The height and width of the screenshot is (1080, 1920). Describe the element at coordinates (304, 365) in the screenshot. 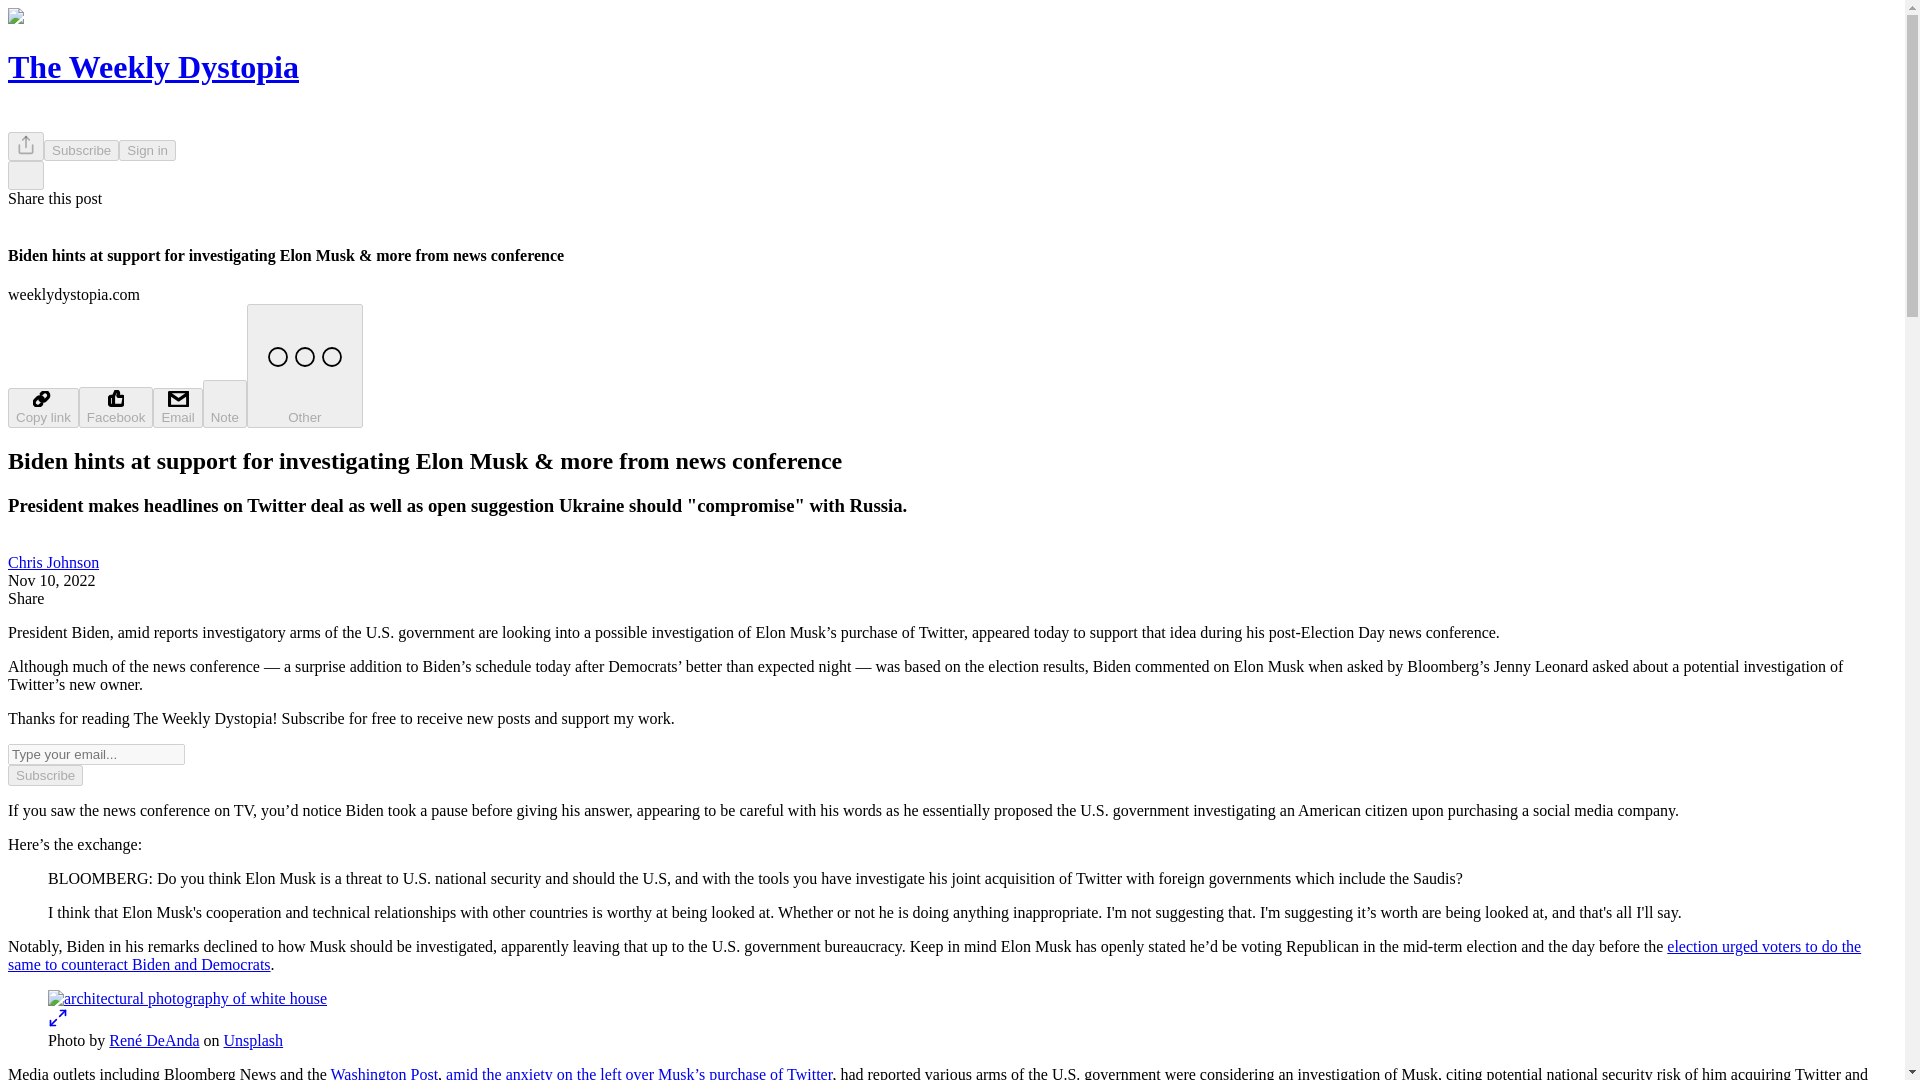

I see `Other` at that location.